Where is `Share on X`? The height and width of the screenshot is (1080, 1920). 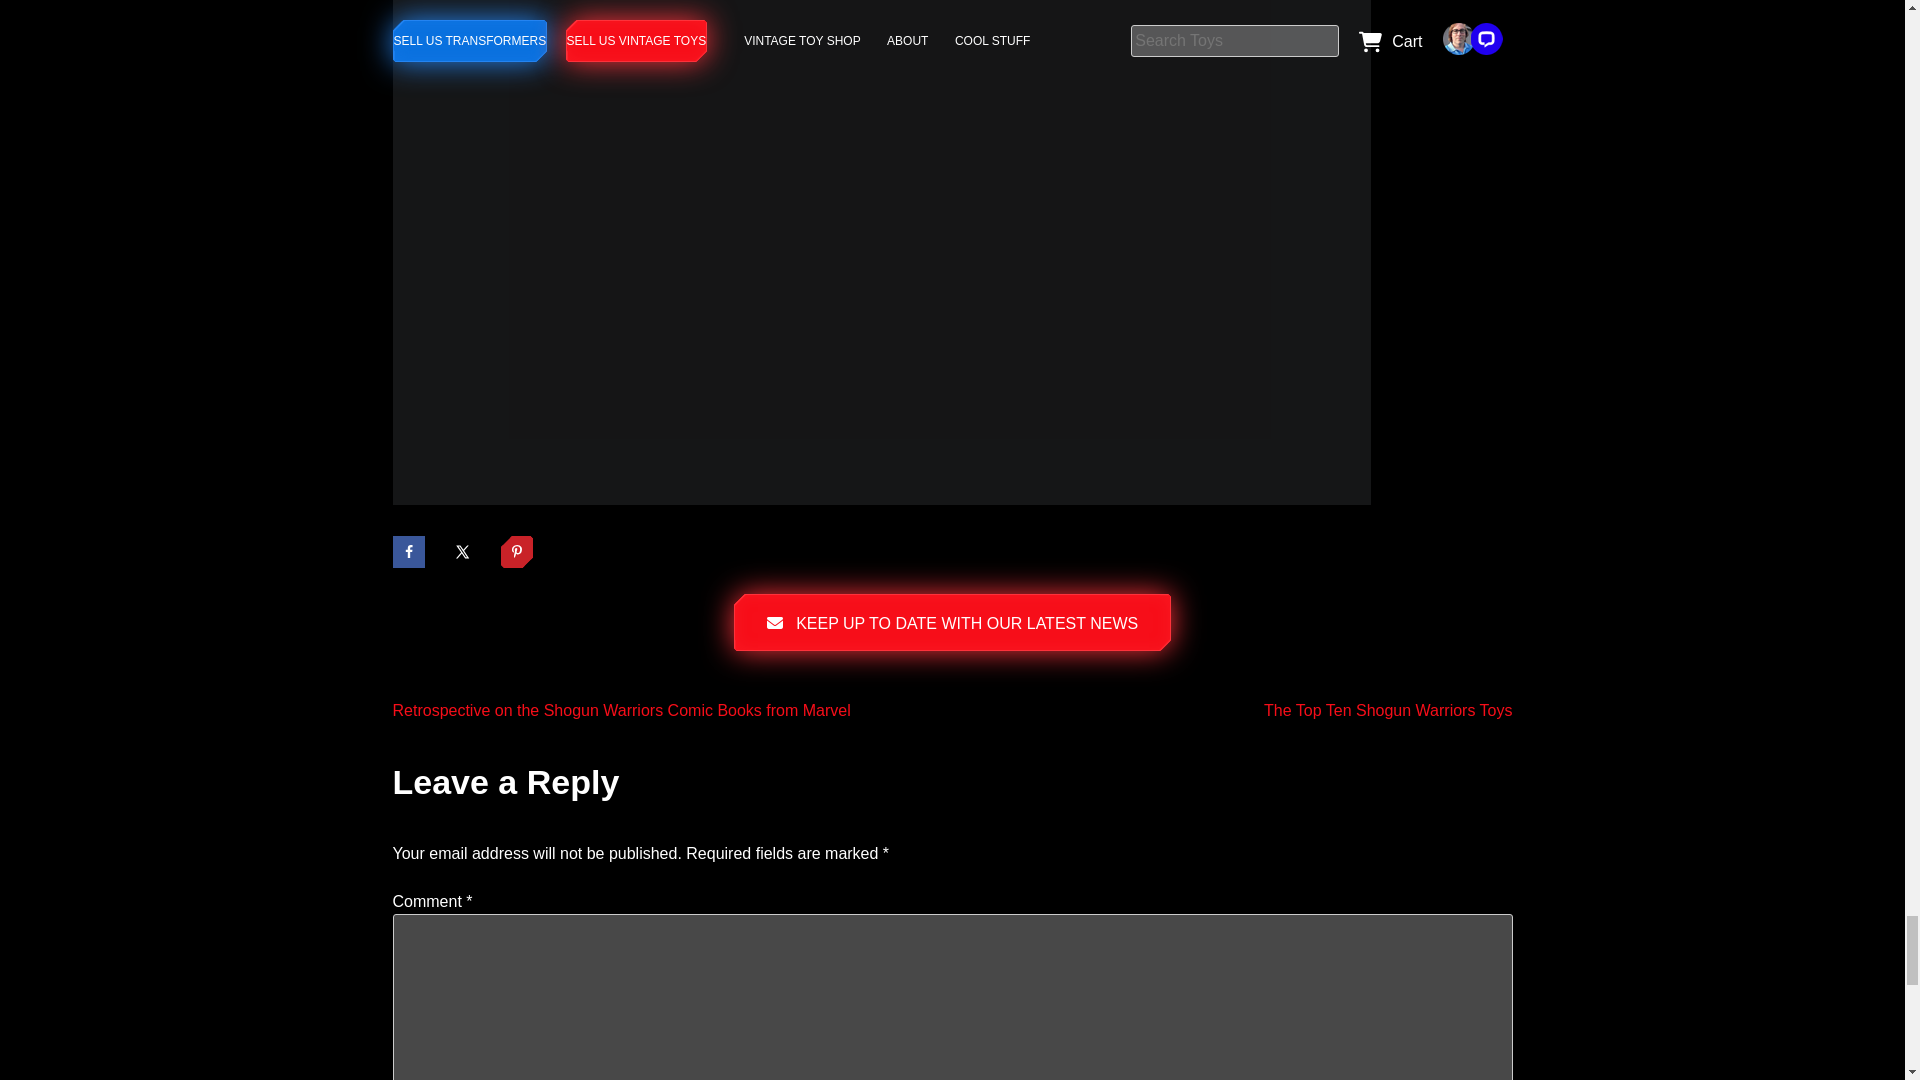
Share on X is located at coordinates (462, 552).